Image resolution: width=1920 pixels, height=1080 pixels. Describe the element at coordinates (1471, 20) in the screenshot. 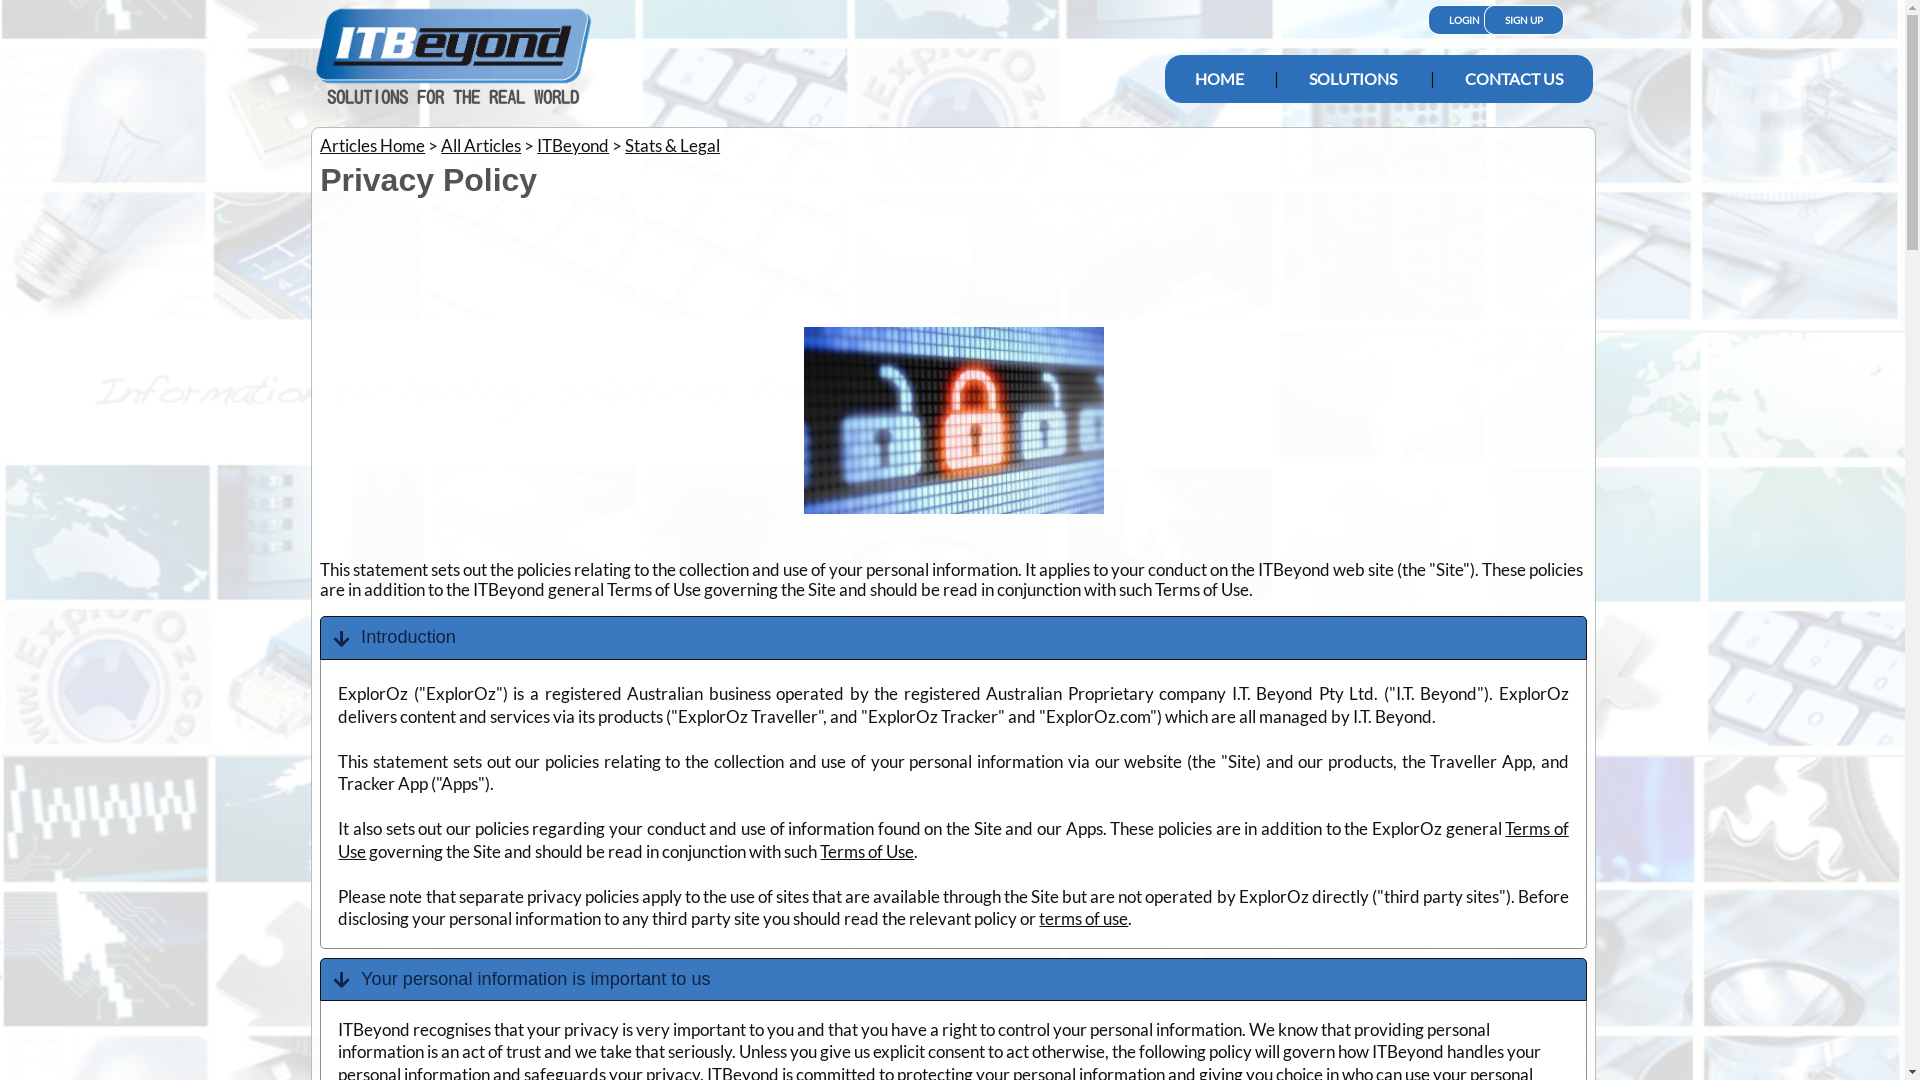

I see `LOGIN` at that location.